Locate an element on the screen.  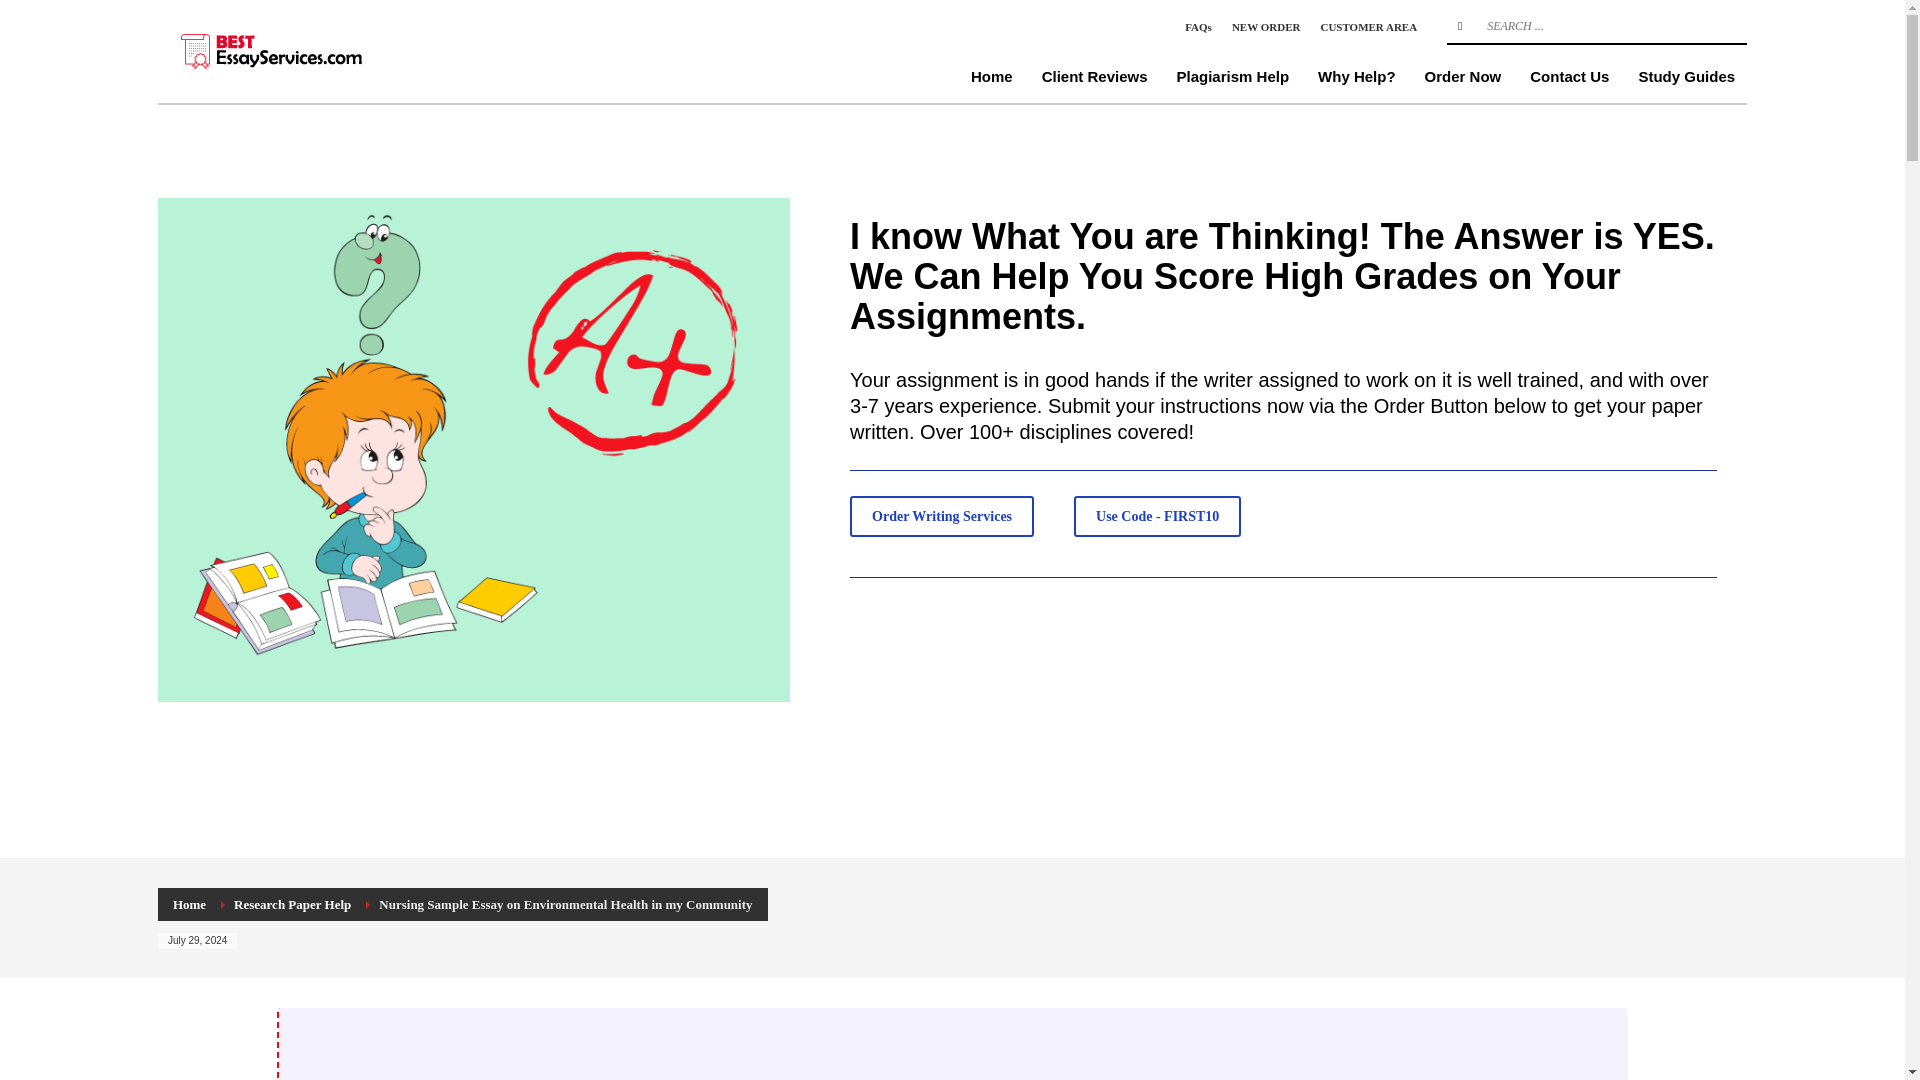
CUSTOMER AREA is located at coordinates (1368, 26).